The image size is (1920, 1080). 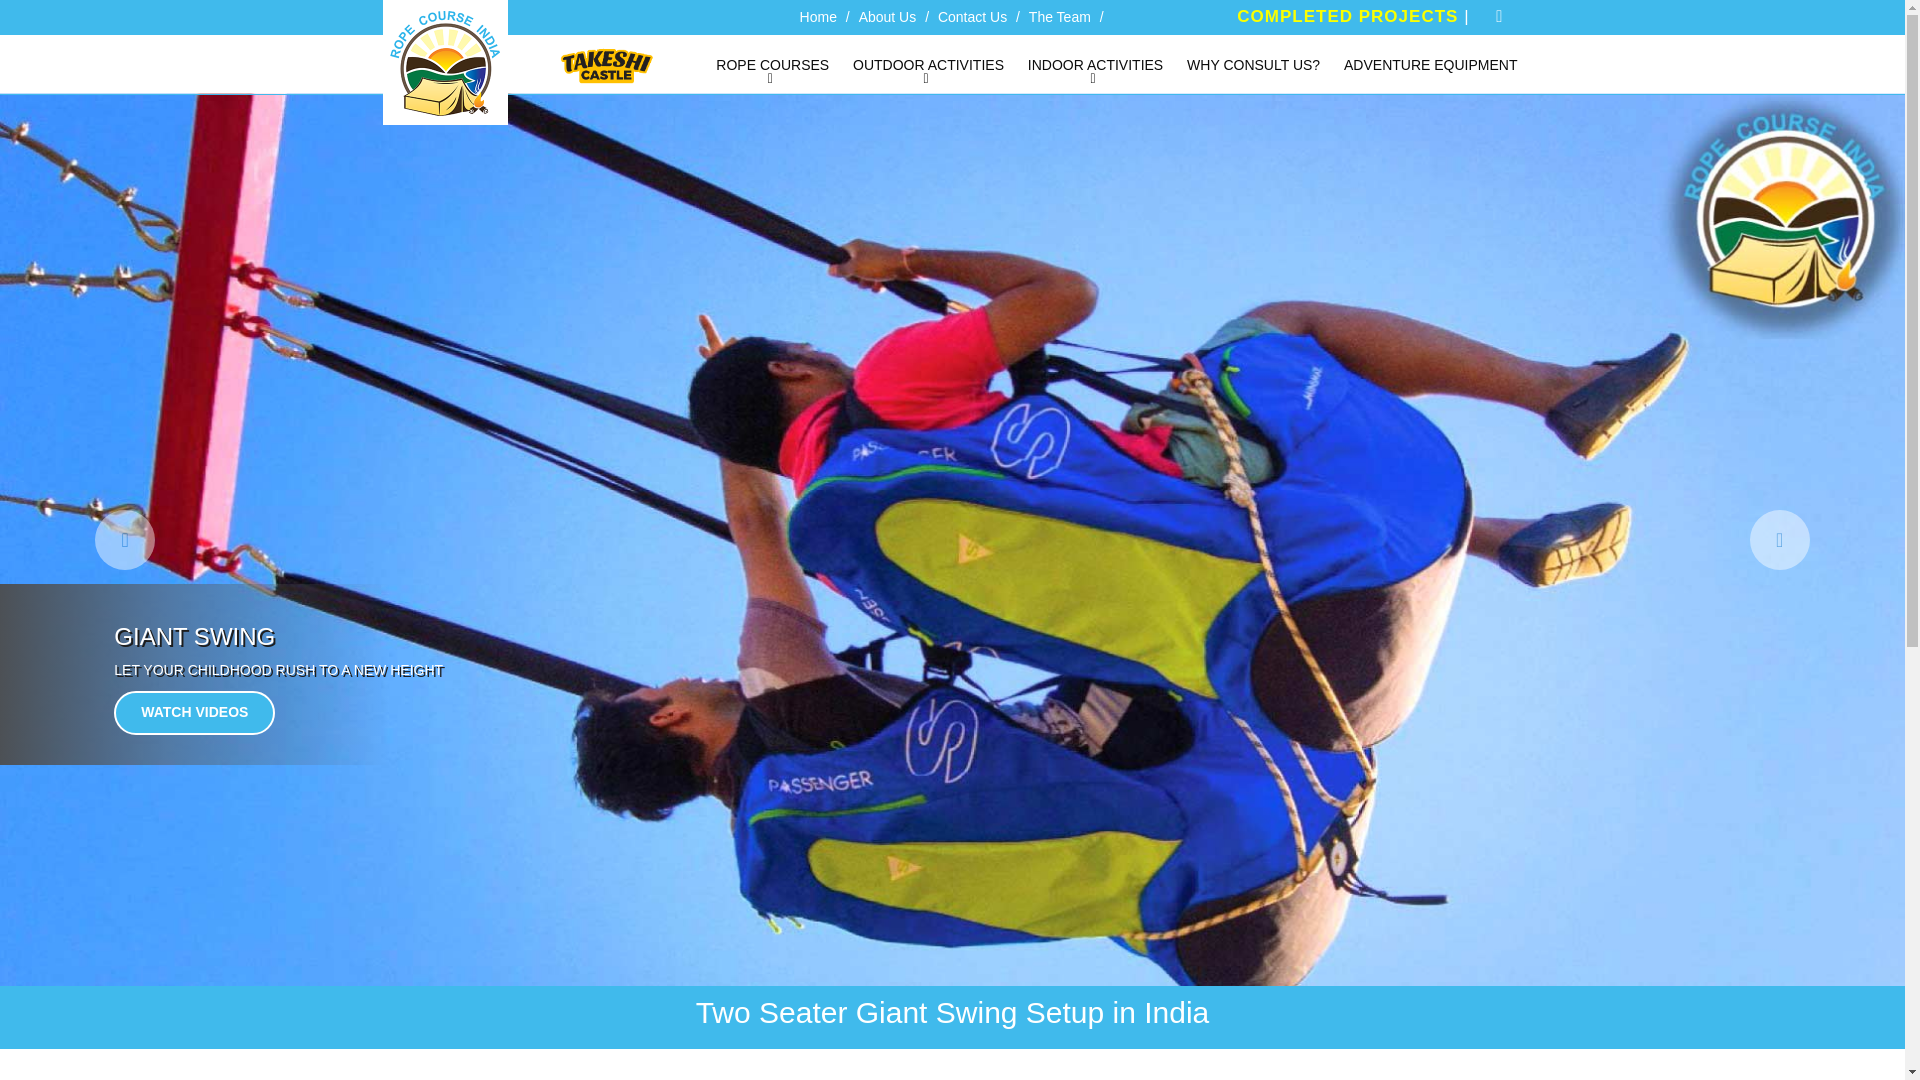 What do you see at coordinates (1350, 16) in the screenshot?
I see `COMPLETED PROJECTS` at bounding box center [1350, 16].